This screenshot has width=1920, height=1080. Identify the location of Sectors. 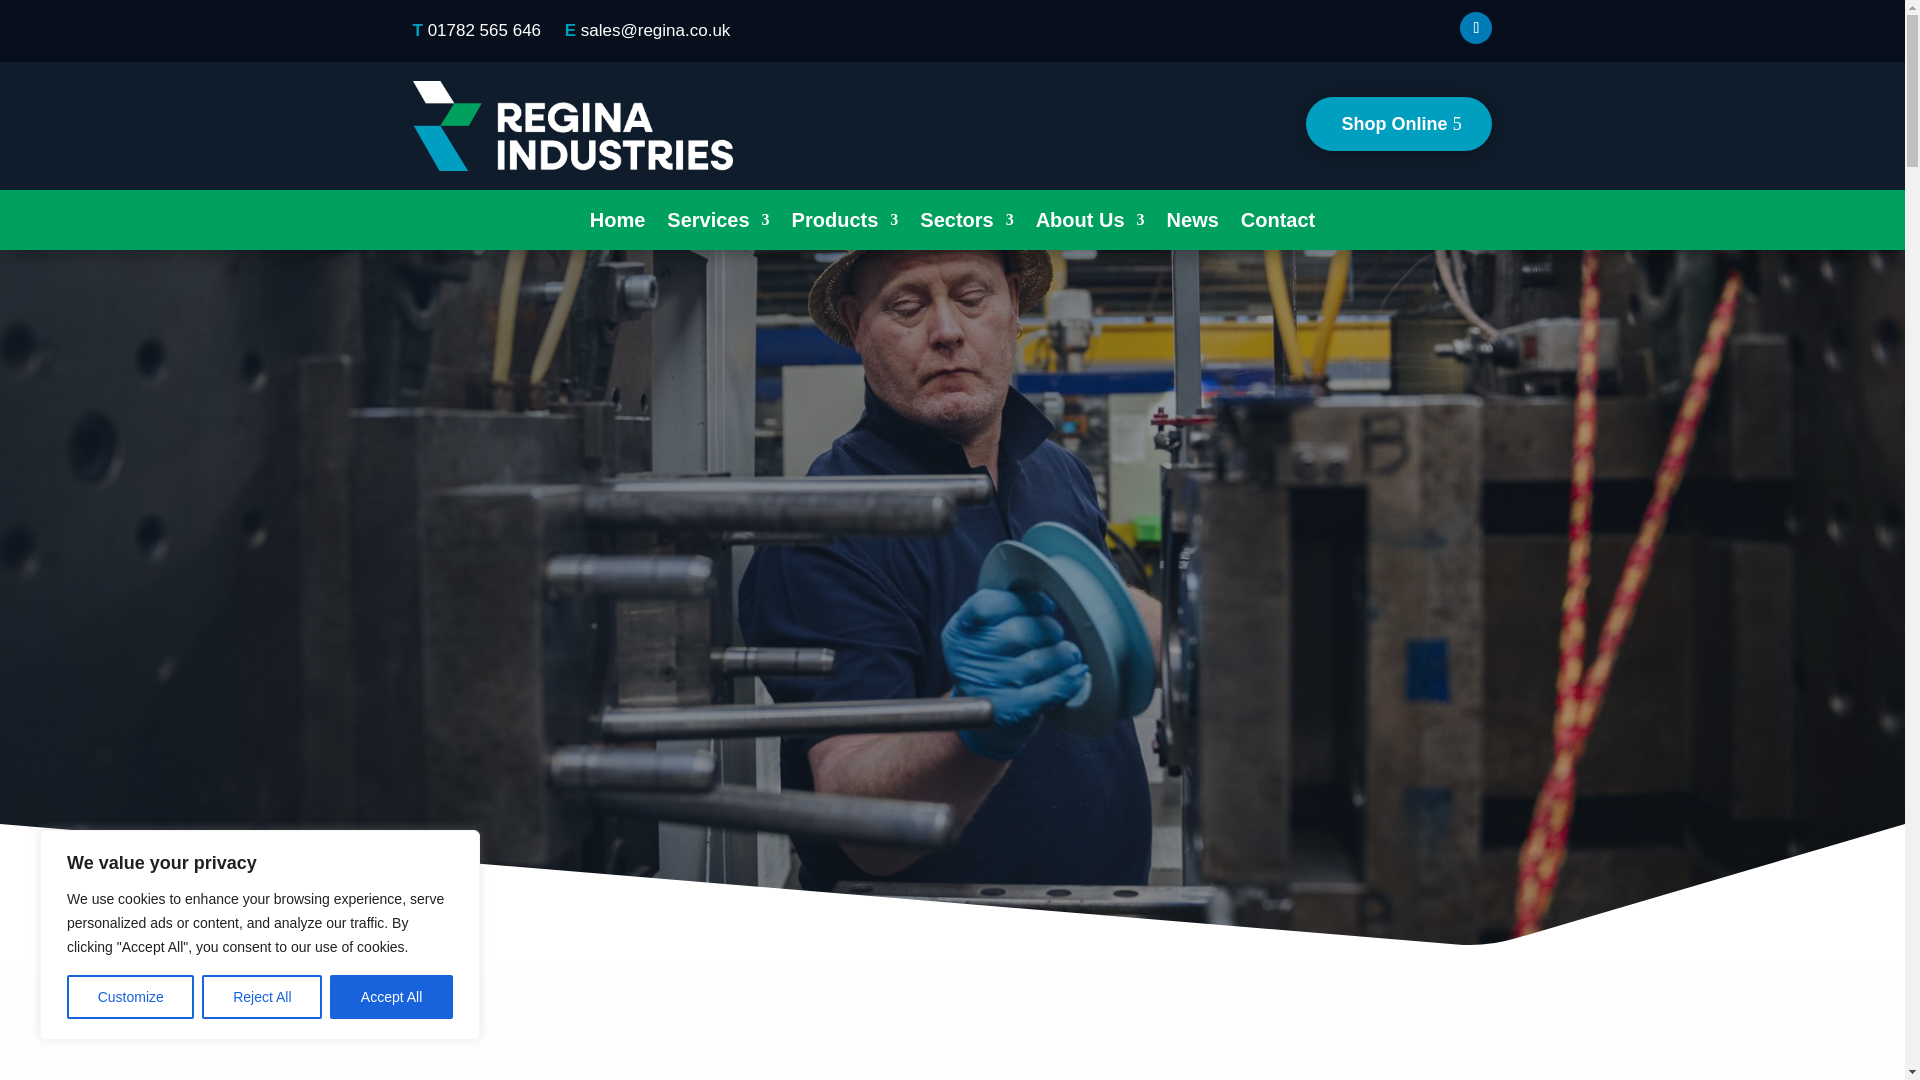
(966, 224).